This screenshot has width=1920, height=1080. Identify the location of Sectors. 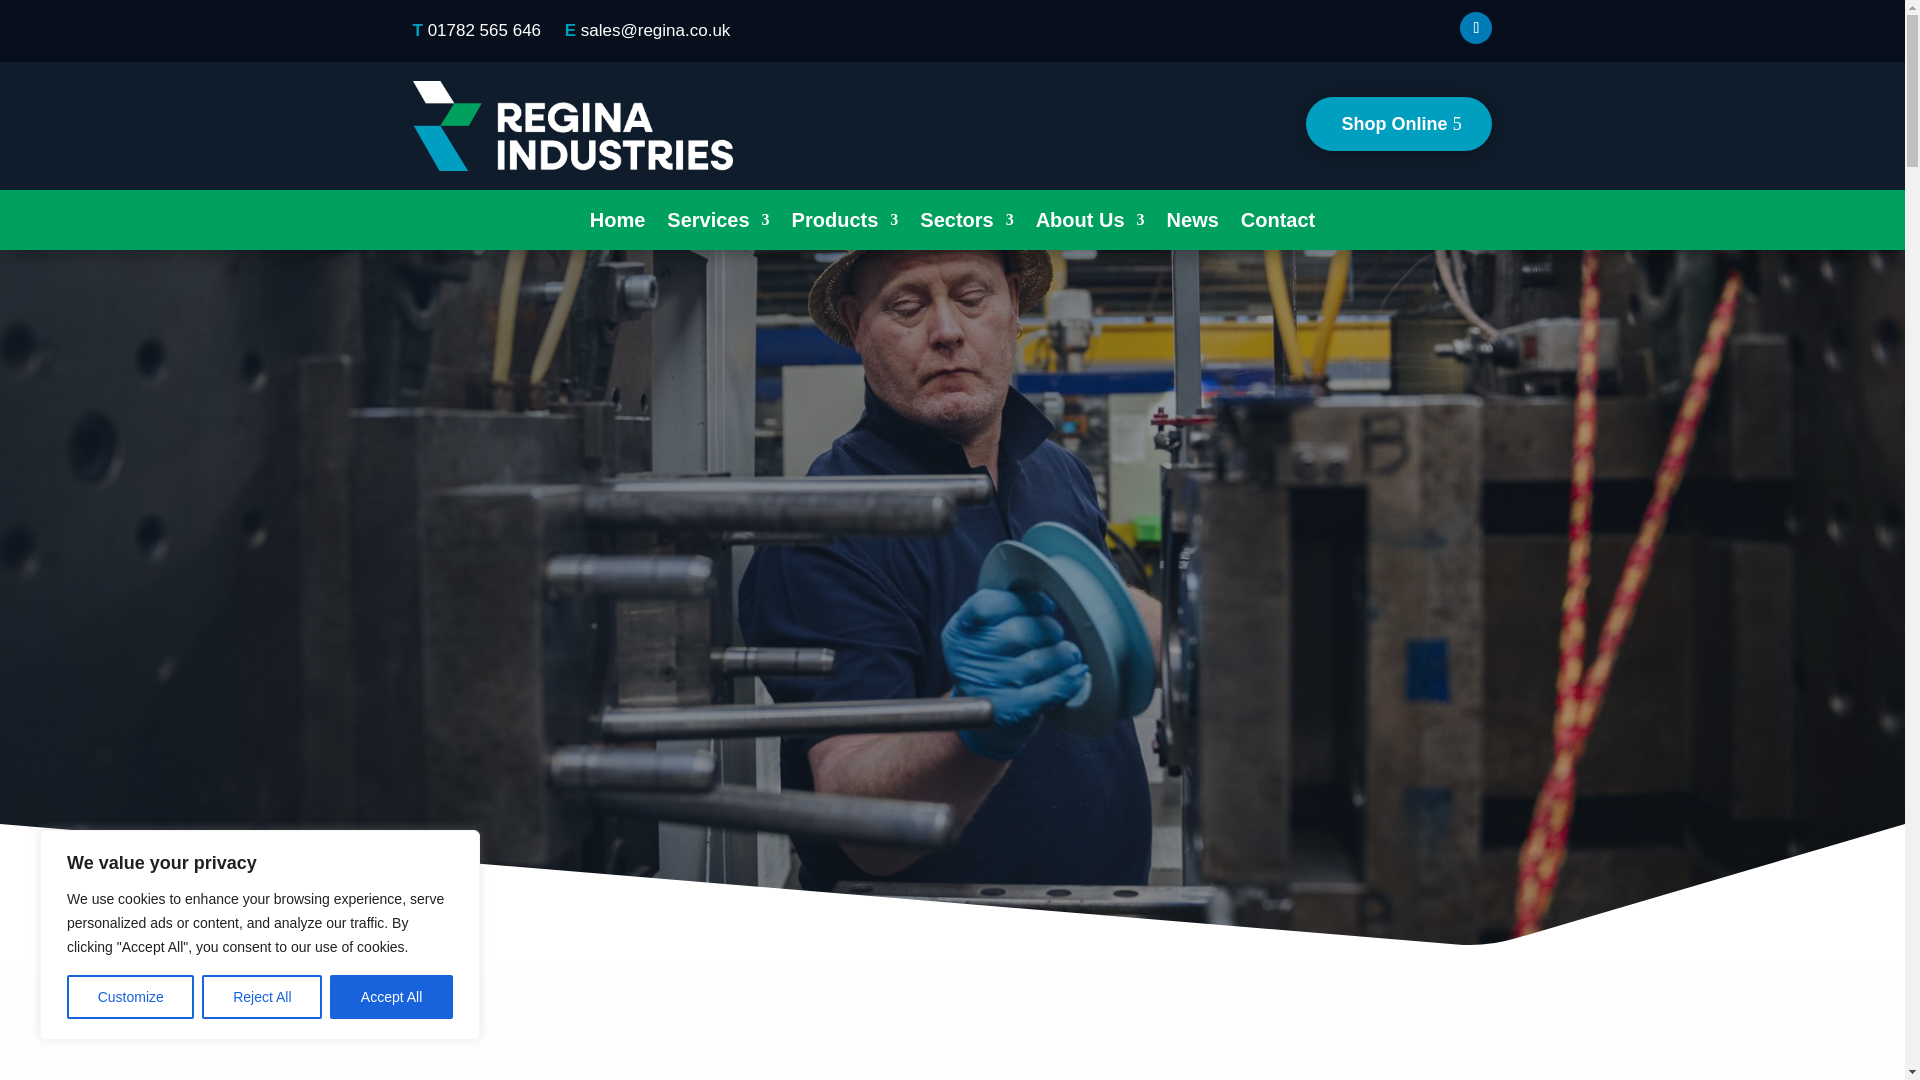
(966, 224).